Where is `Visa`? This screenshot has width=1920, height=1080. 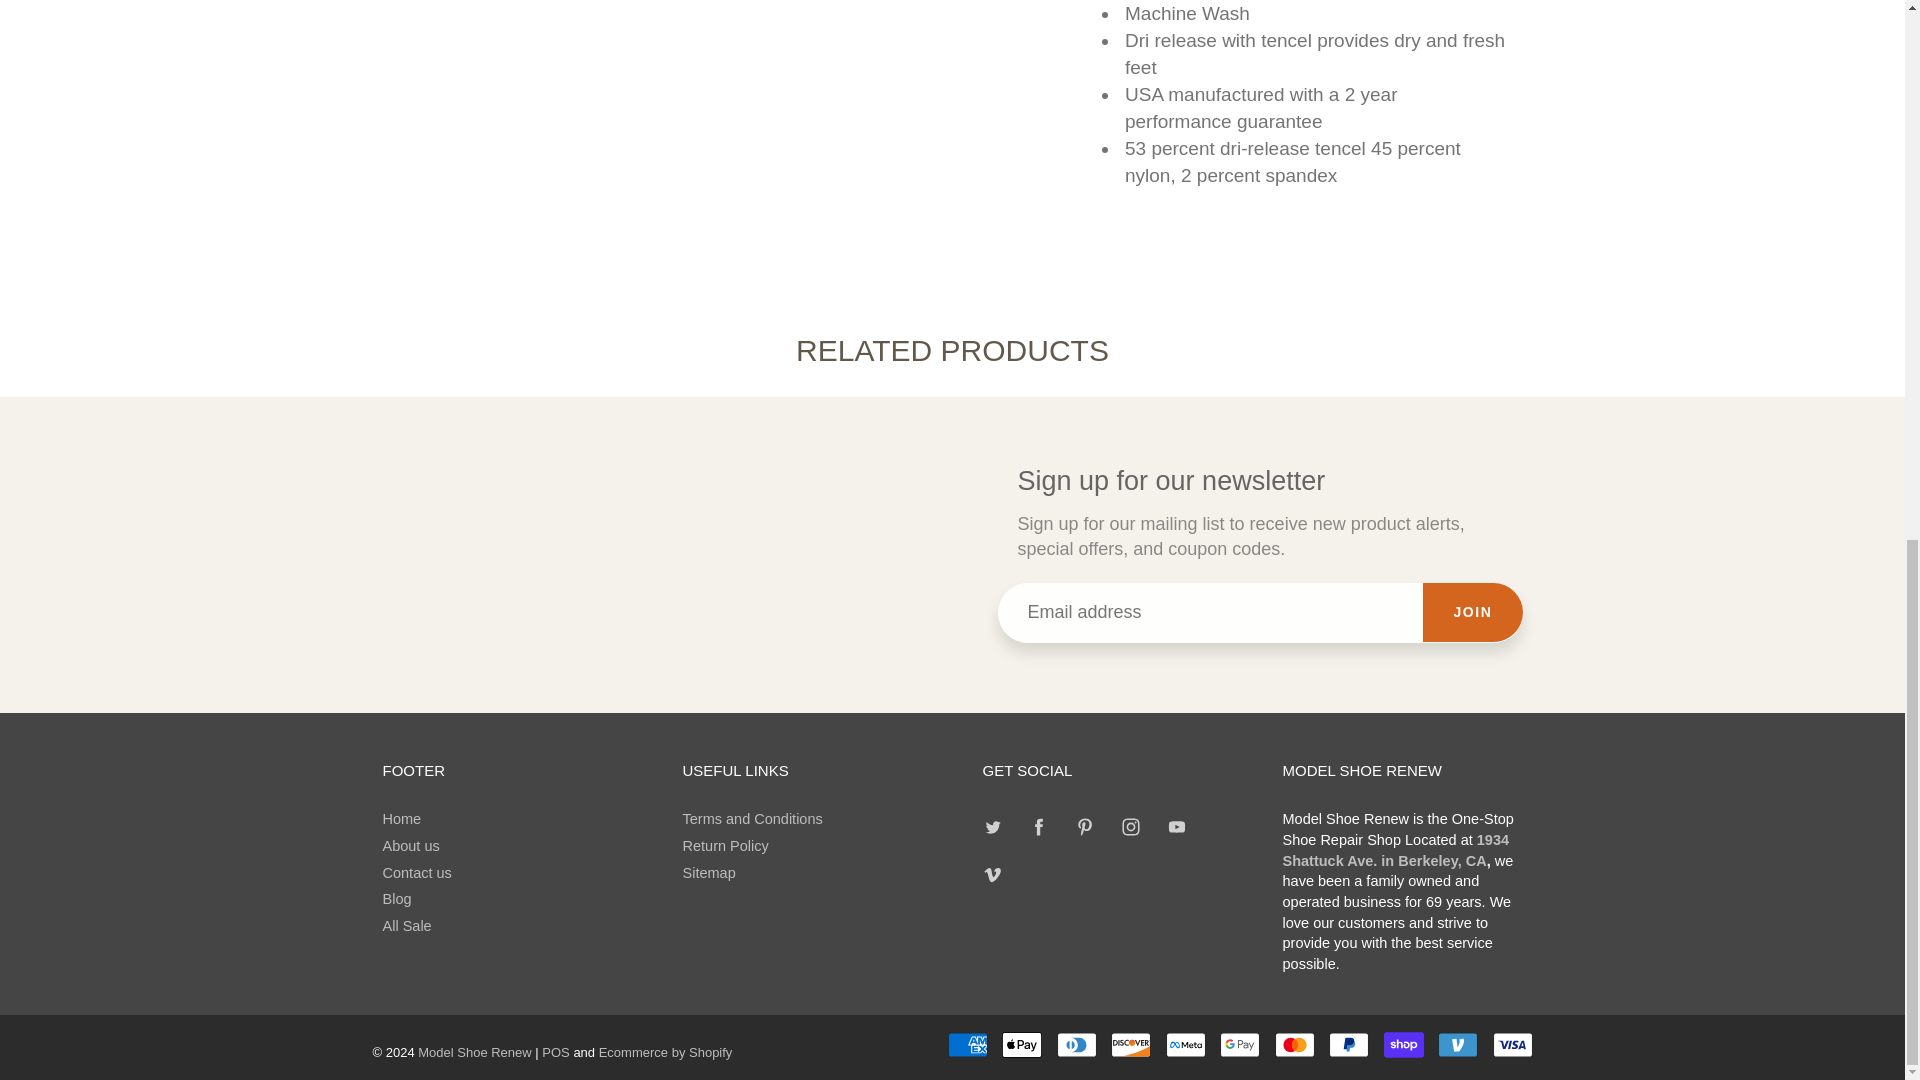 Visa is located at coordinates (1512, 1044).